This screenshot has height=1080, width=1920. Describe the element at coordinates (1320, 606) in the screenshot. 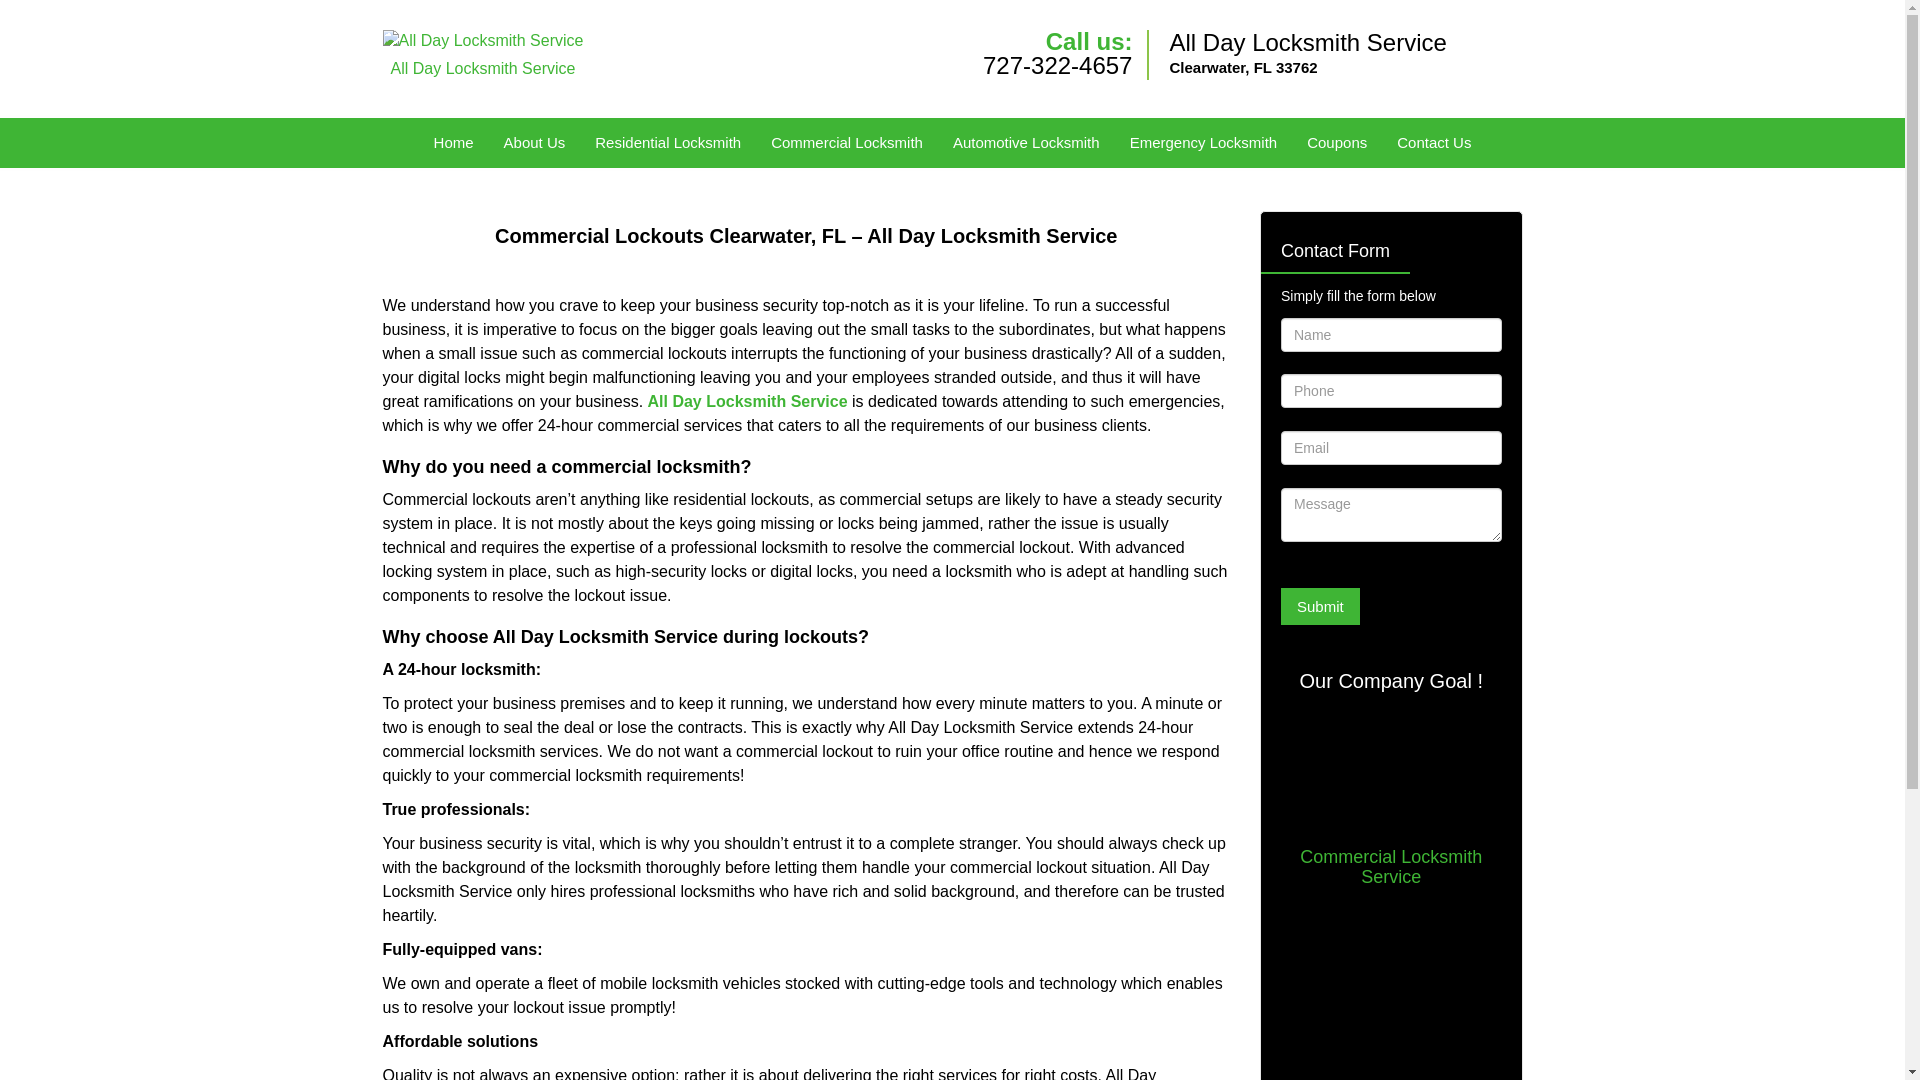

I see `Submit` at that location.